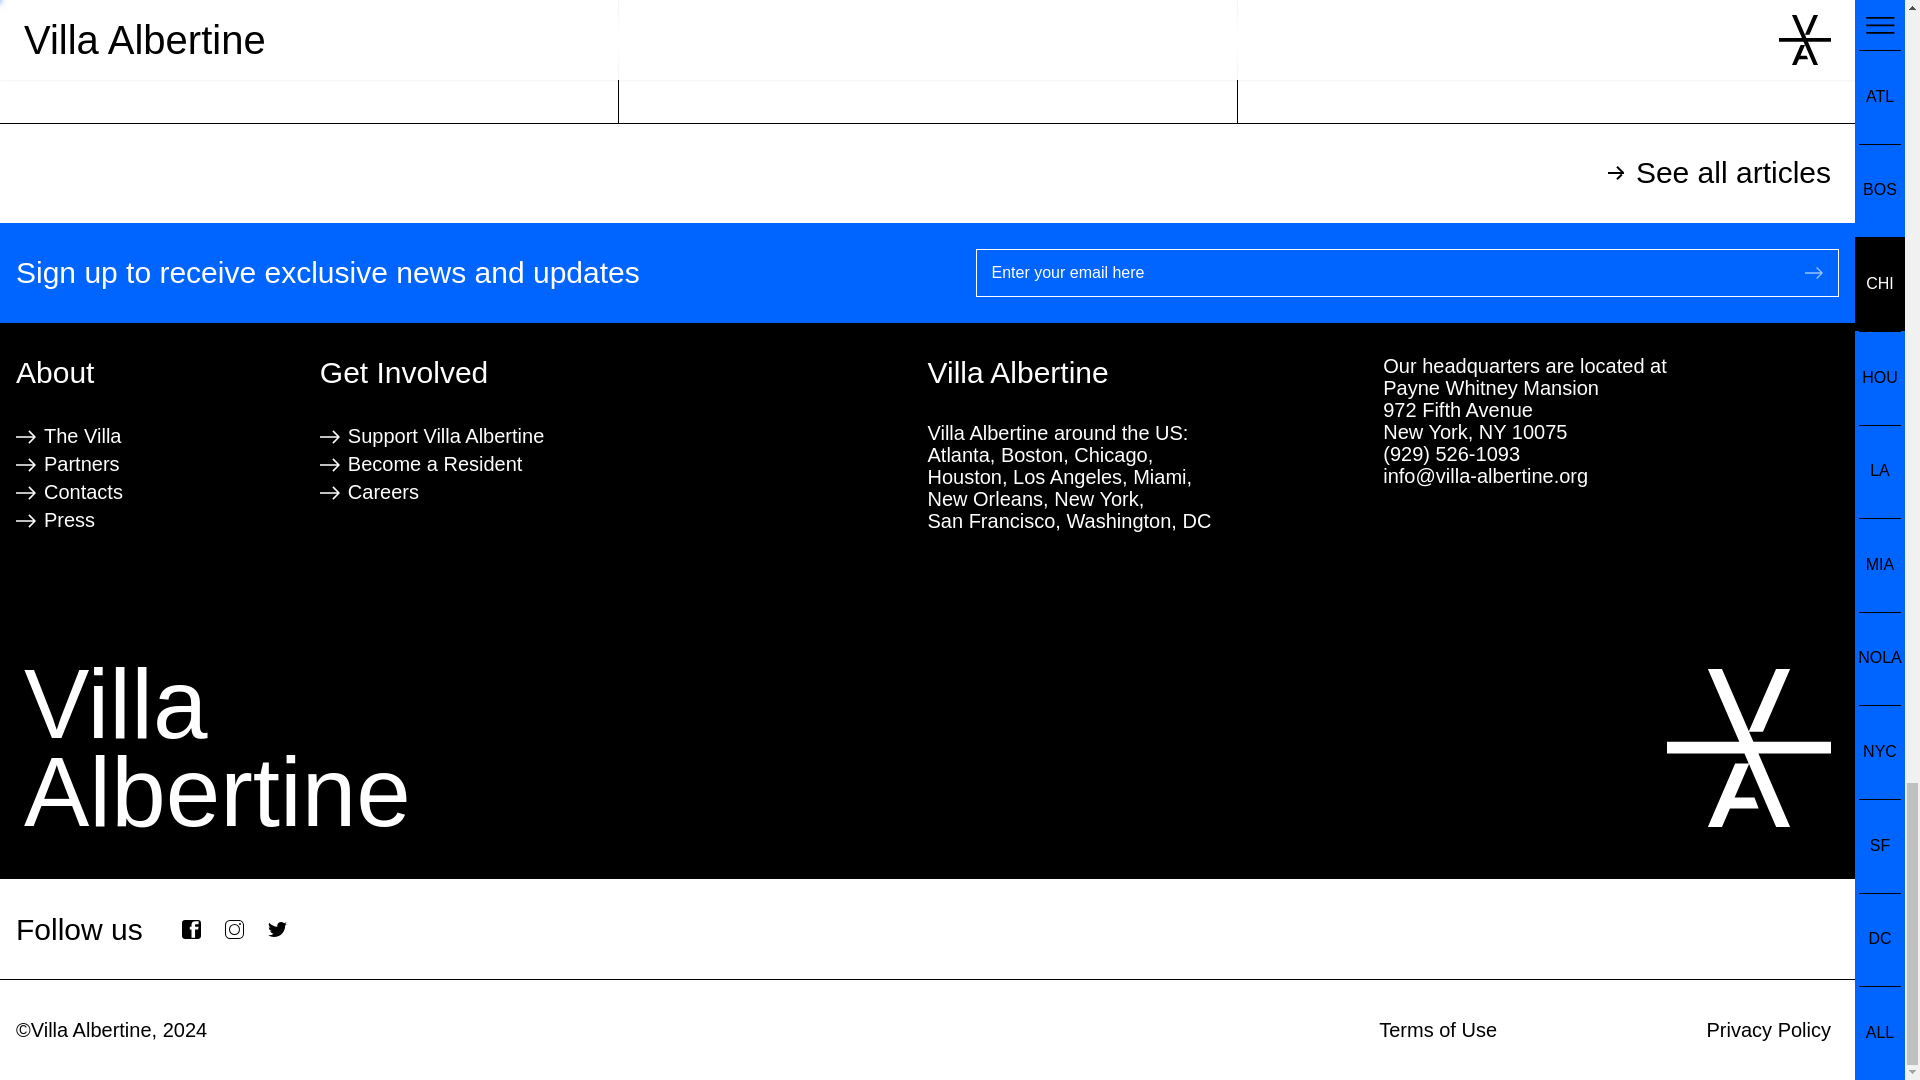 Image resolution: width=1920 pixels, height=1080 pixels. Describe the element at coordinates (82, 464) in the screenshot. I see `See all articles` at that location.